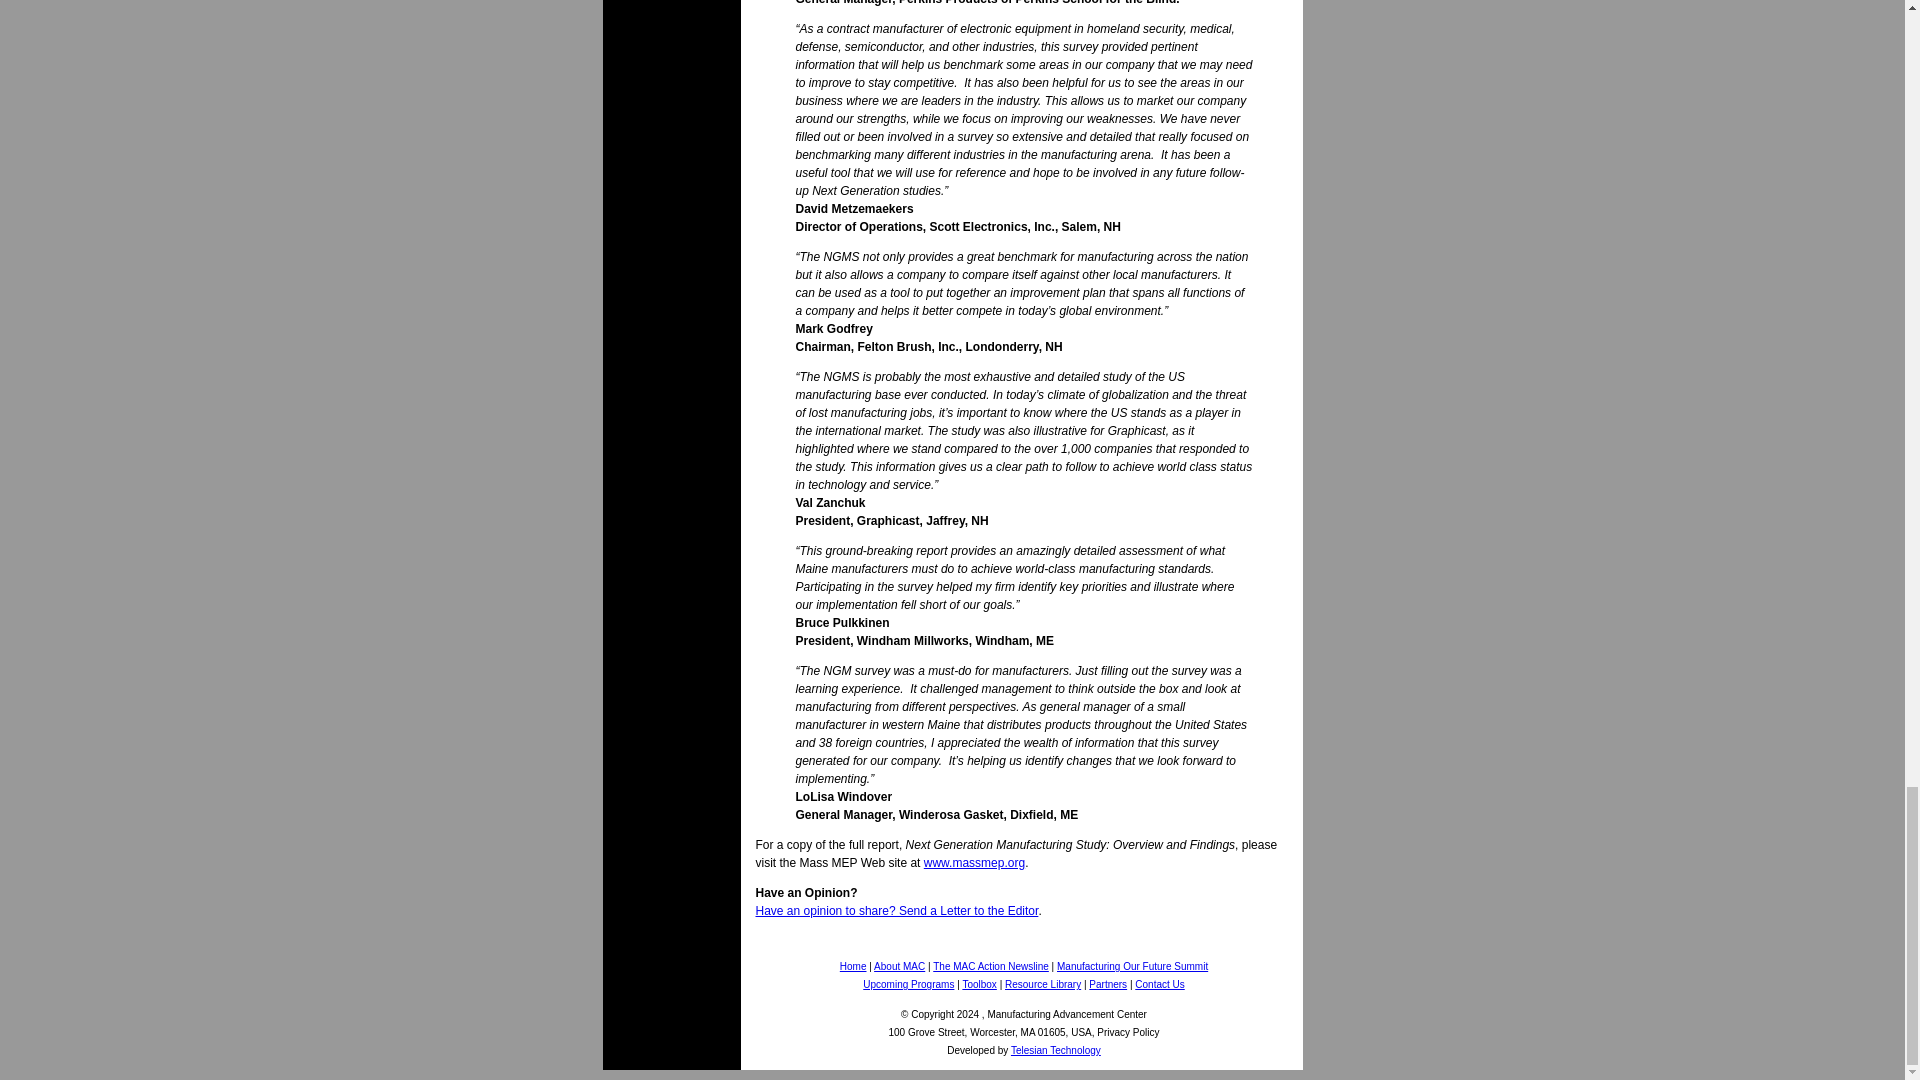  Describe the element at coordinates (1159, 984) in the screenshot. I see `Contact Us` at that location.